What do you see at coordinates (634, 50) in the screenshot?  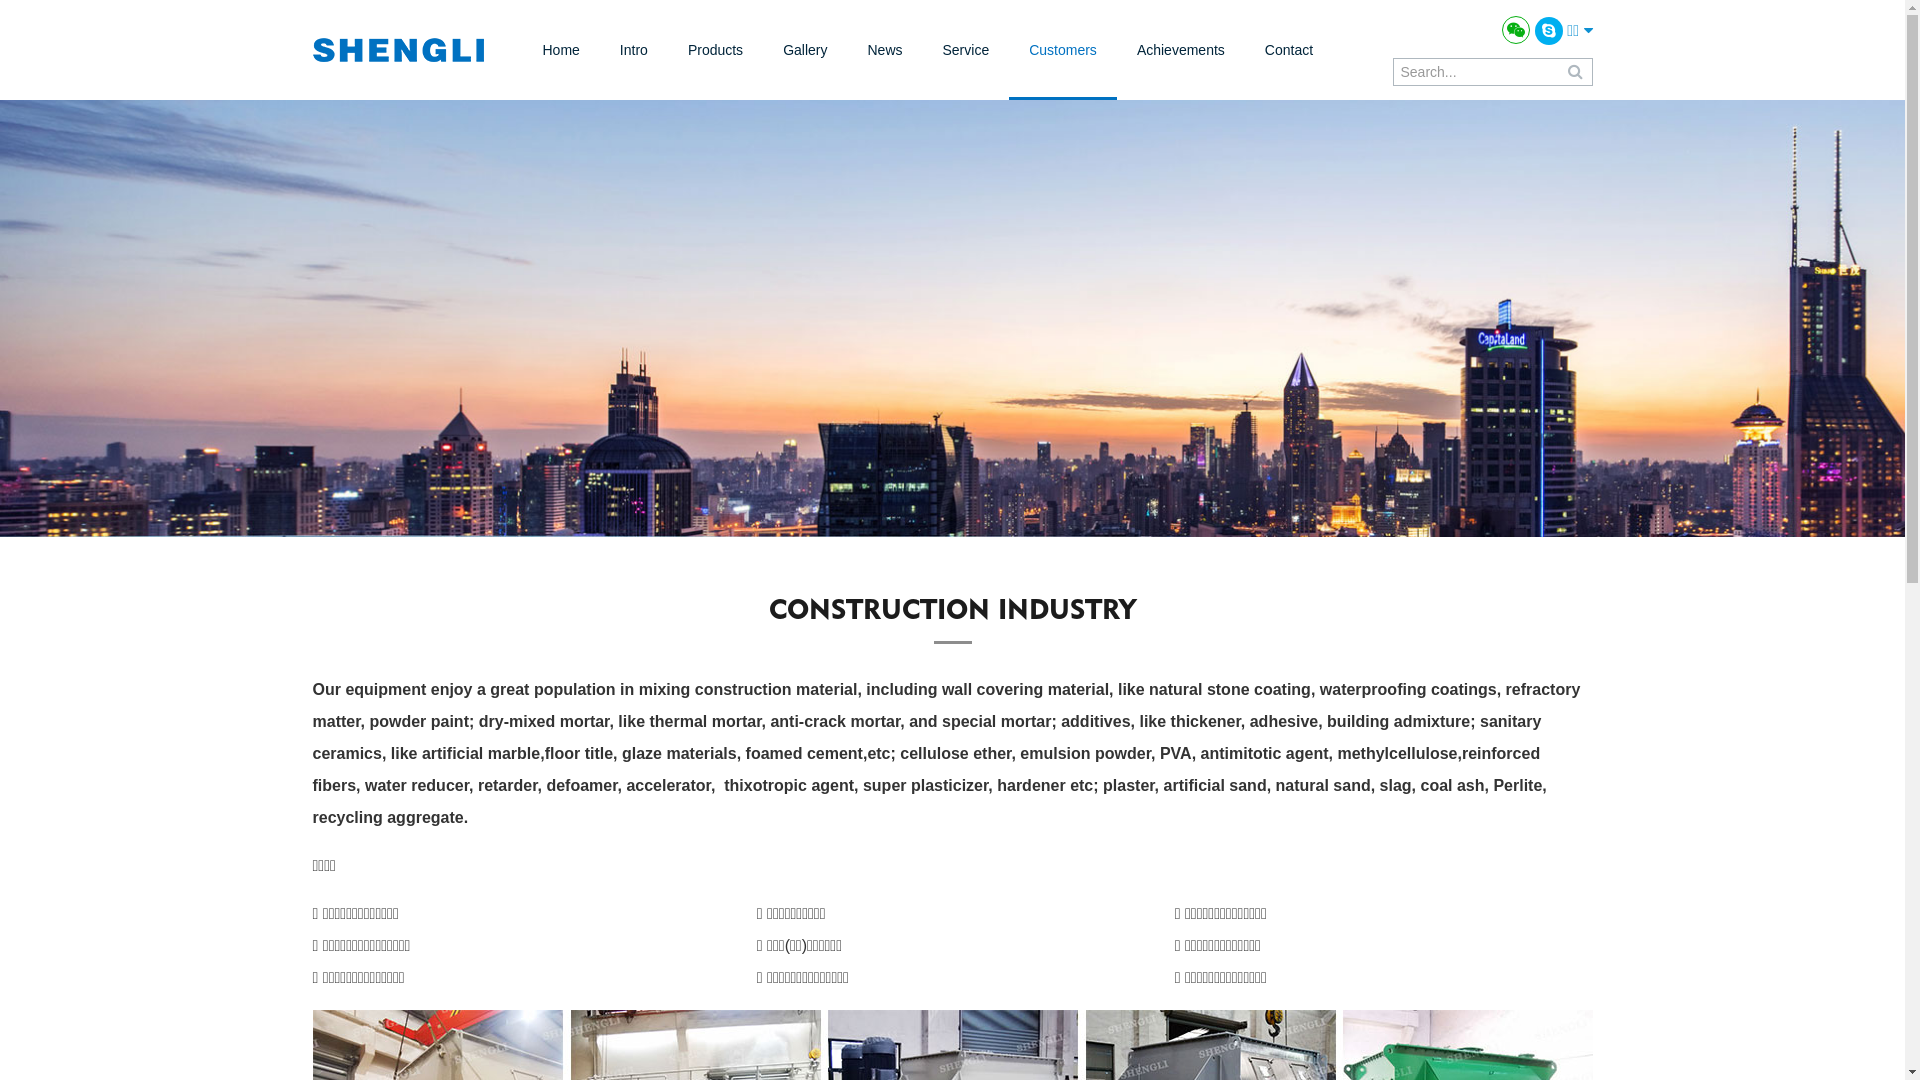 I see `Intro` at bounding box center [634, 50].